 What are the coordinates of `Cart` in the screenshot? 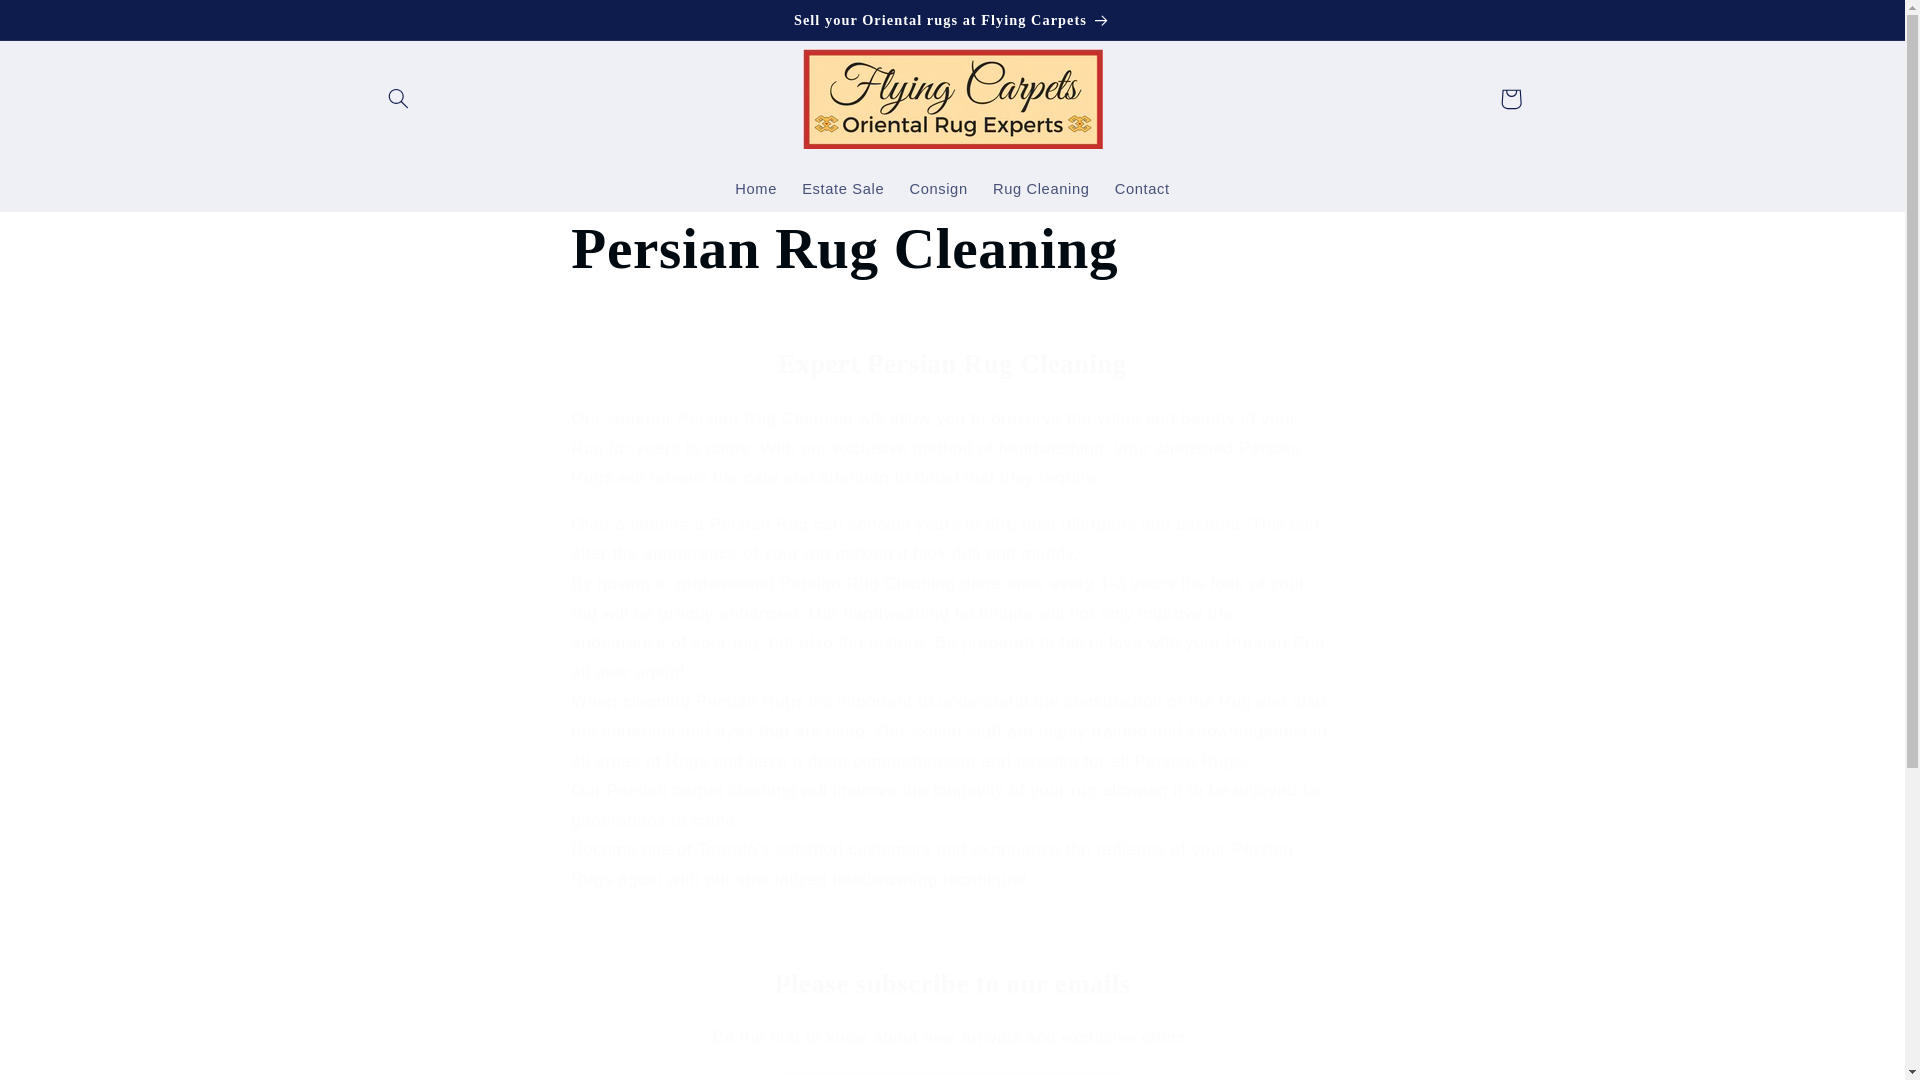 It's located at (1511, 98).